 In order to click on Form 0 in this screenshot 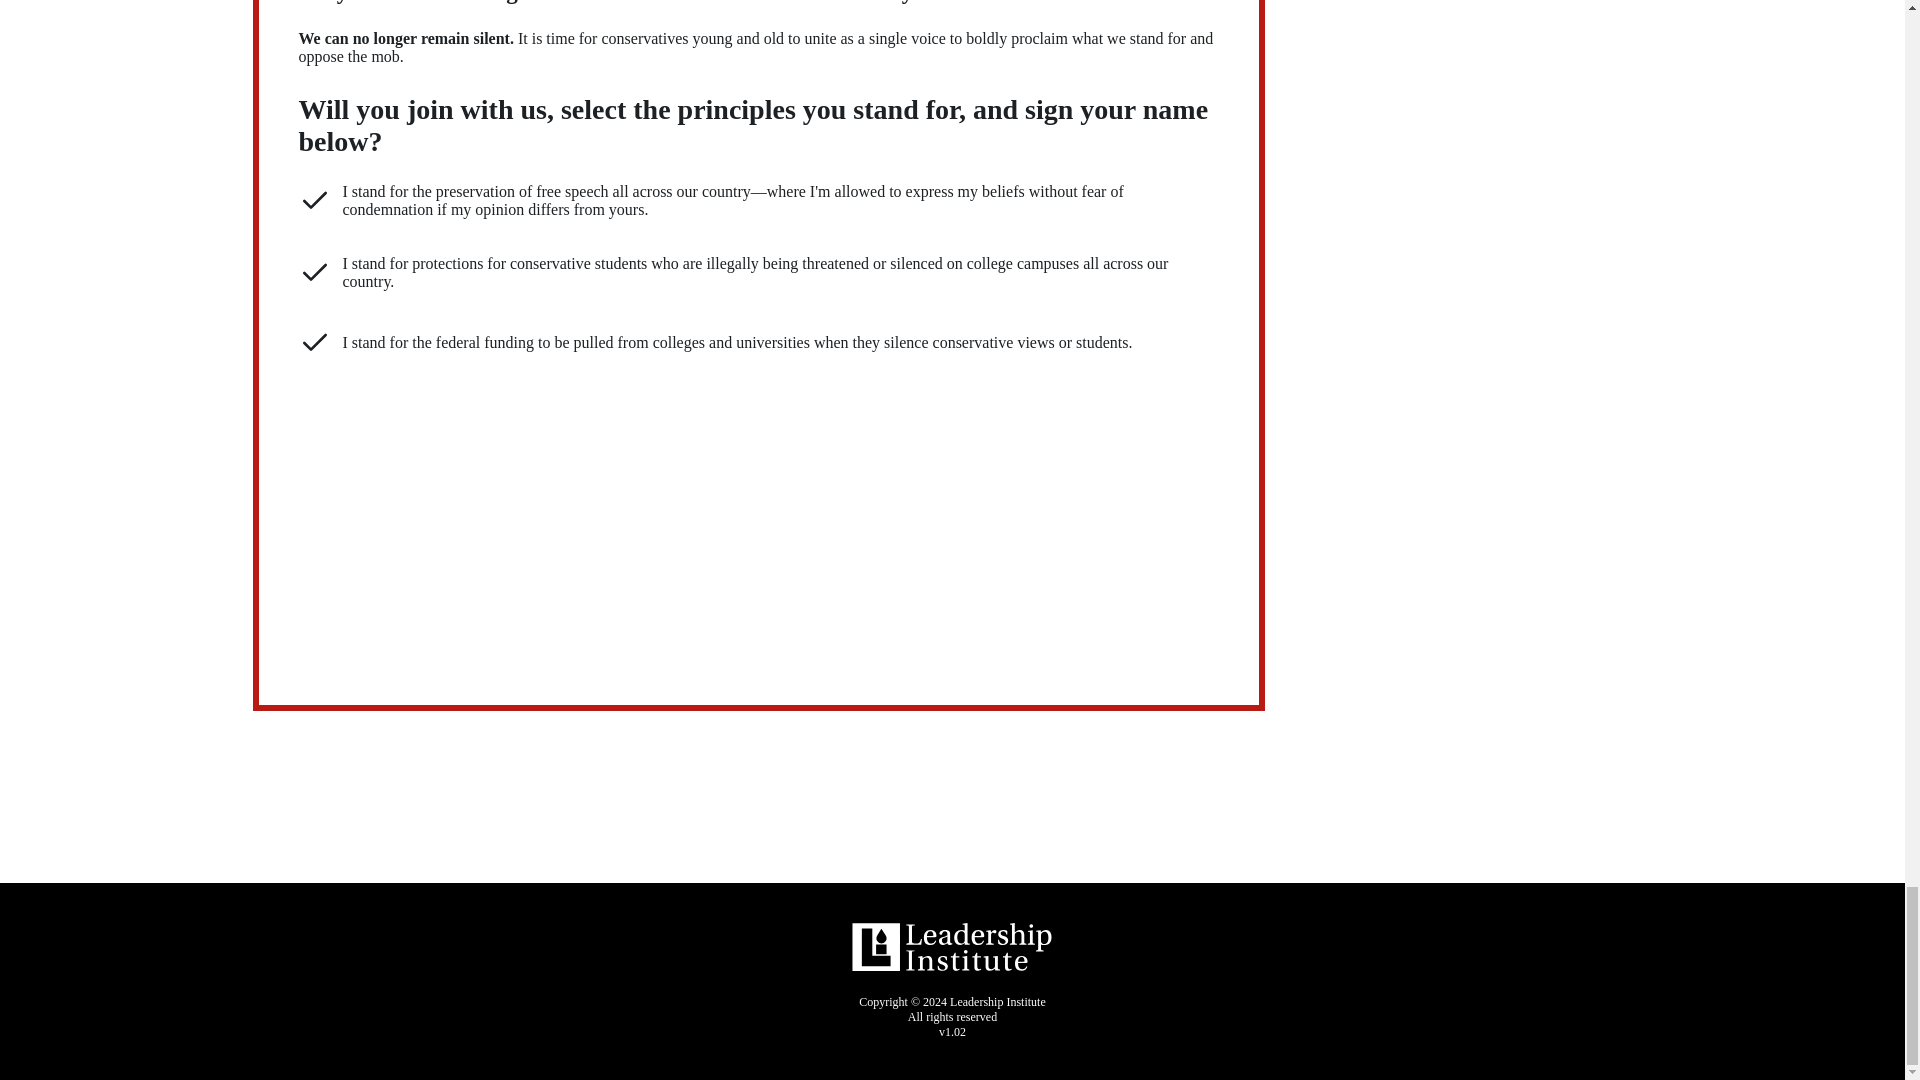, I will do `click(758, 516)`.